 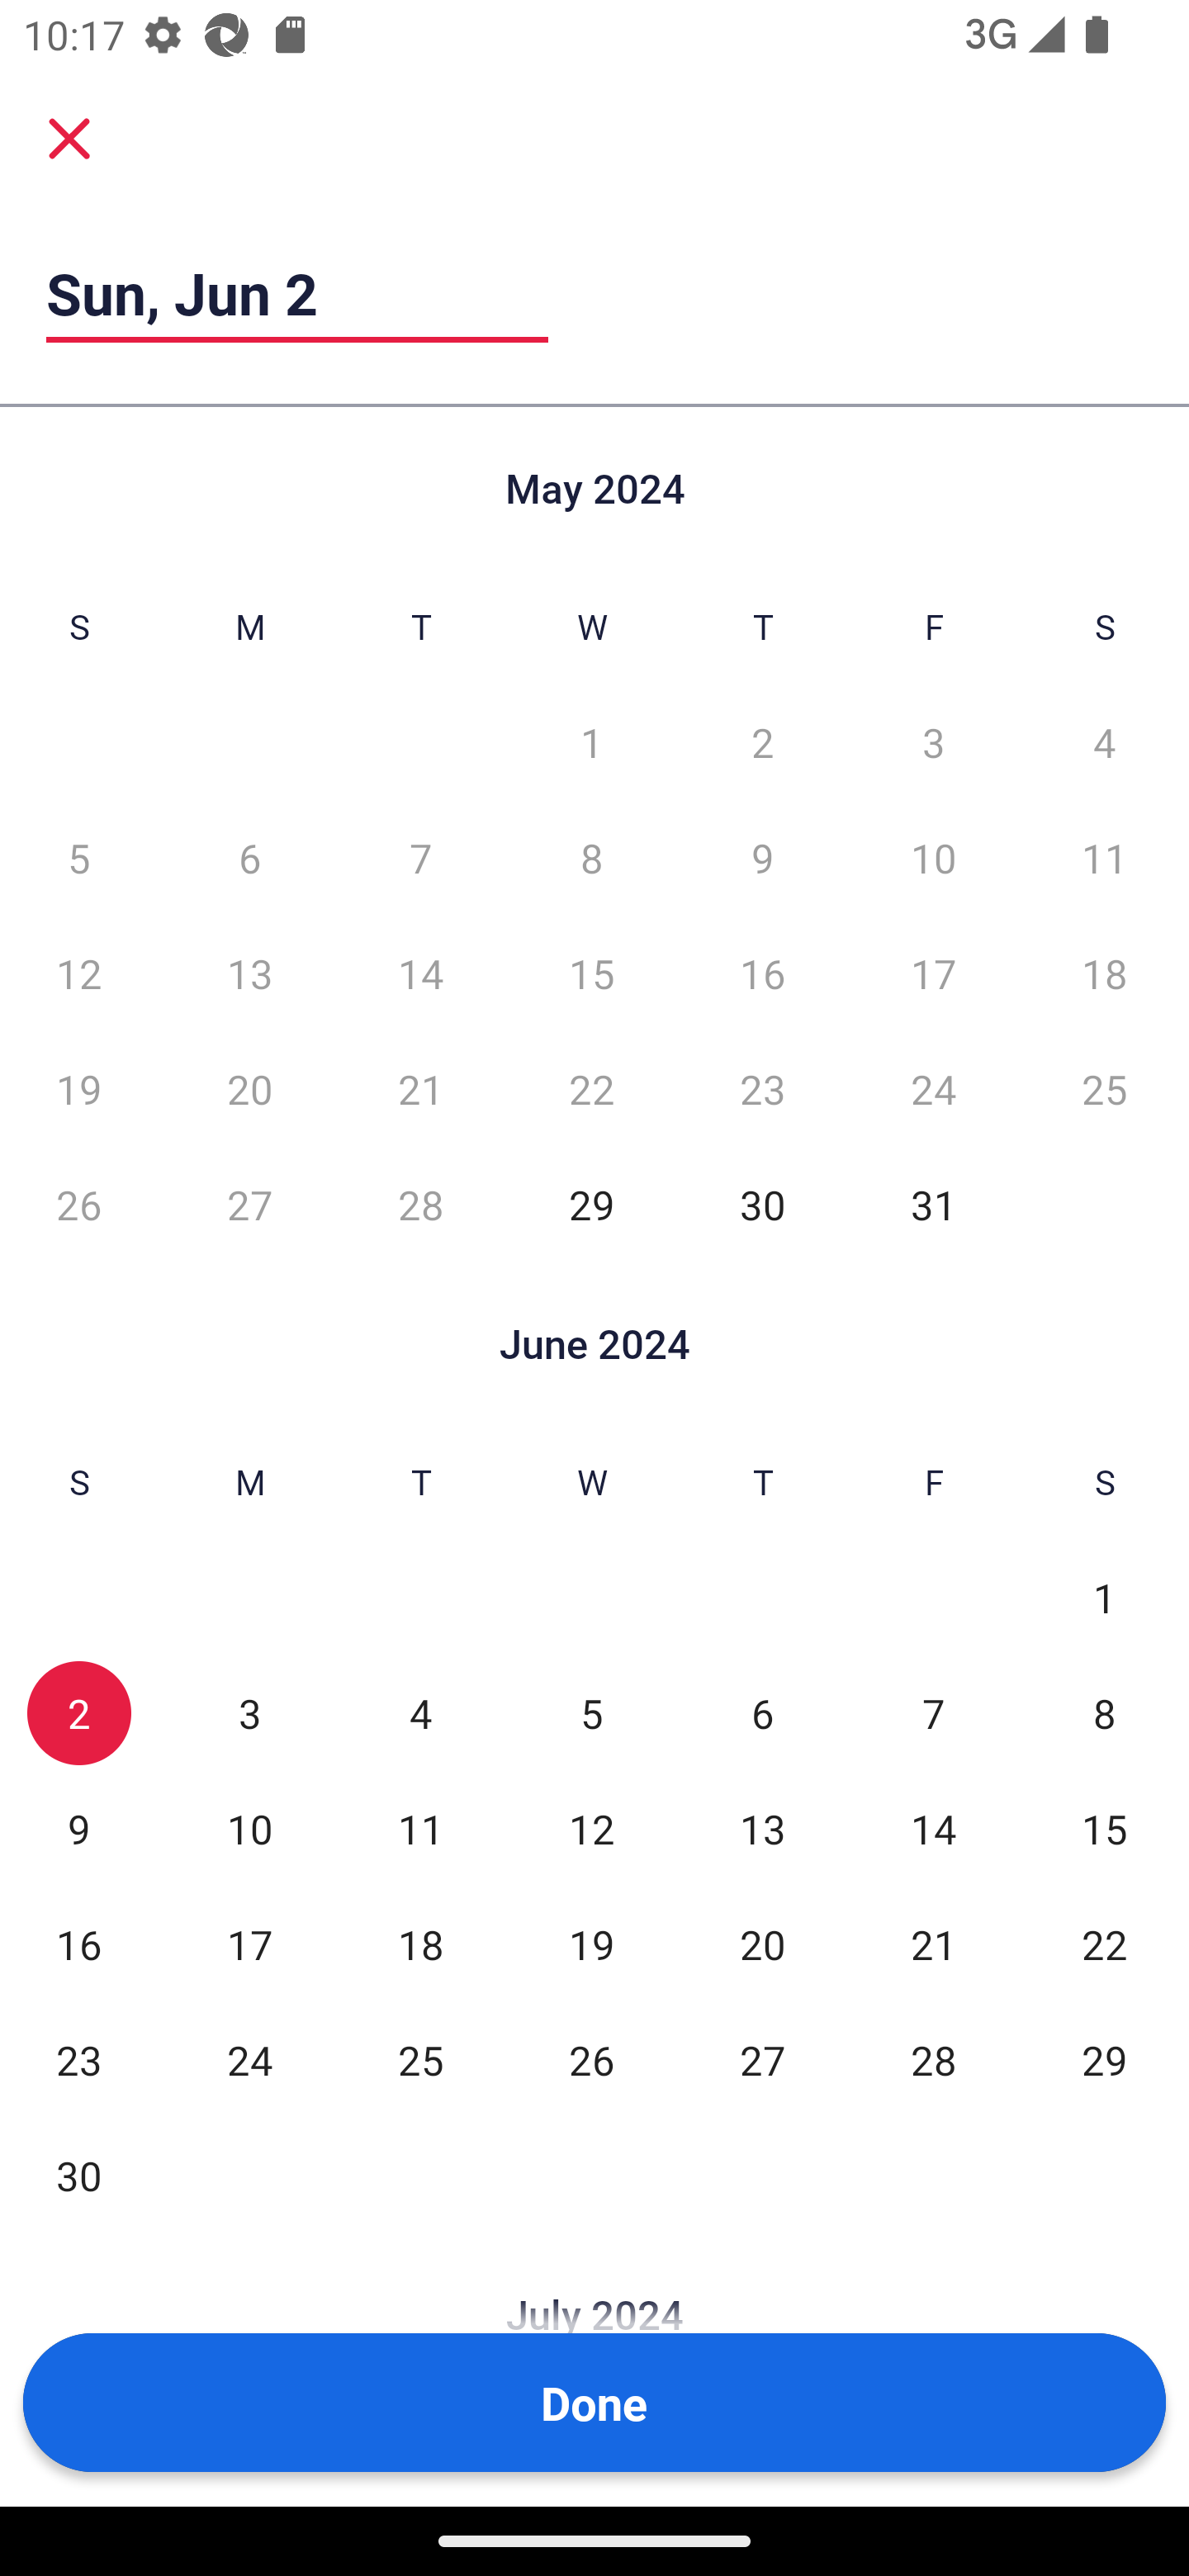 What do you see at coordinates (1105, 1828) in the screenshot?
I see `15 Sat, Jun 15, Not Selected` at bounding box center [1105, 1828].